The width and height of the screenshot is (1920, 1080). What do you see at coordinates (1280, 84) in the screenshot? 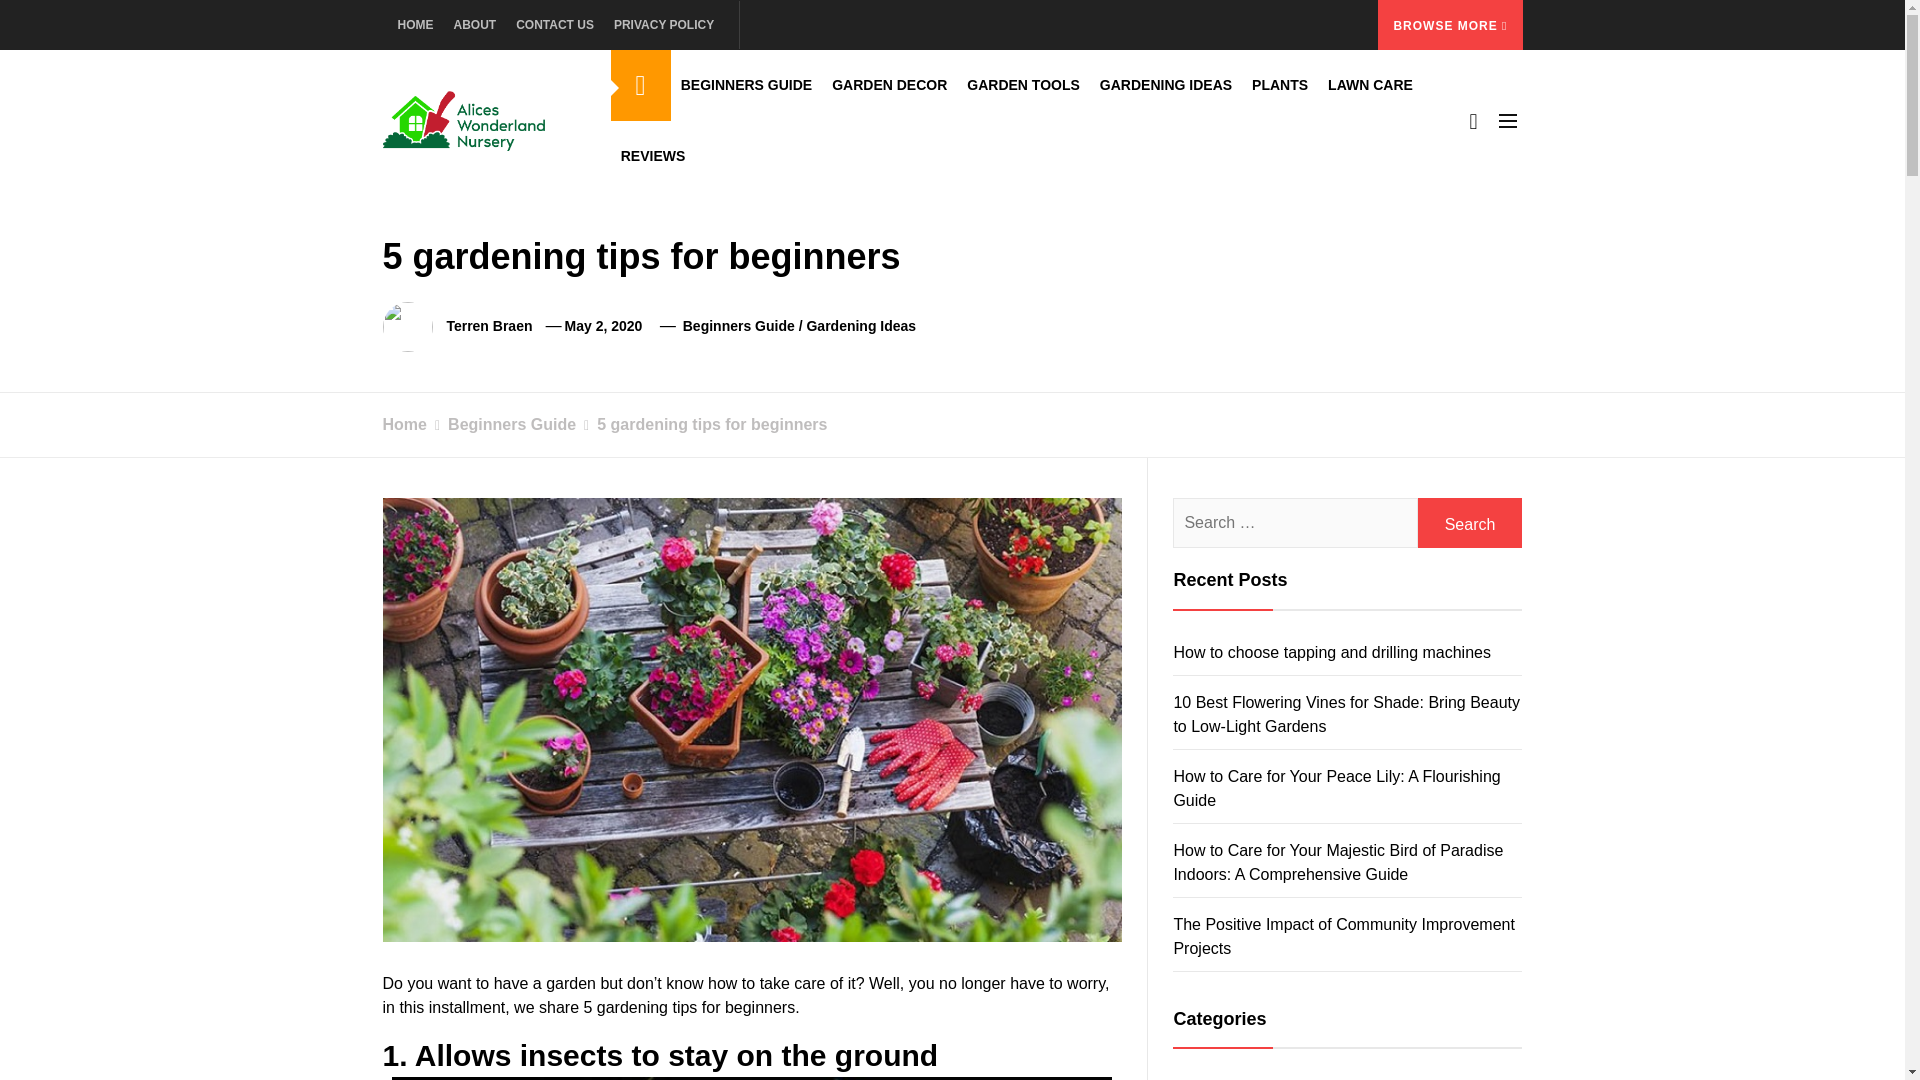
I see `PLANTS` at bounding box center [1280, 84].